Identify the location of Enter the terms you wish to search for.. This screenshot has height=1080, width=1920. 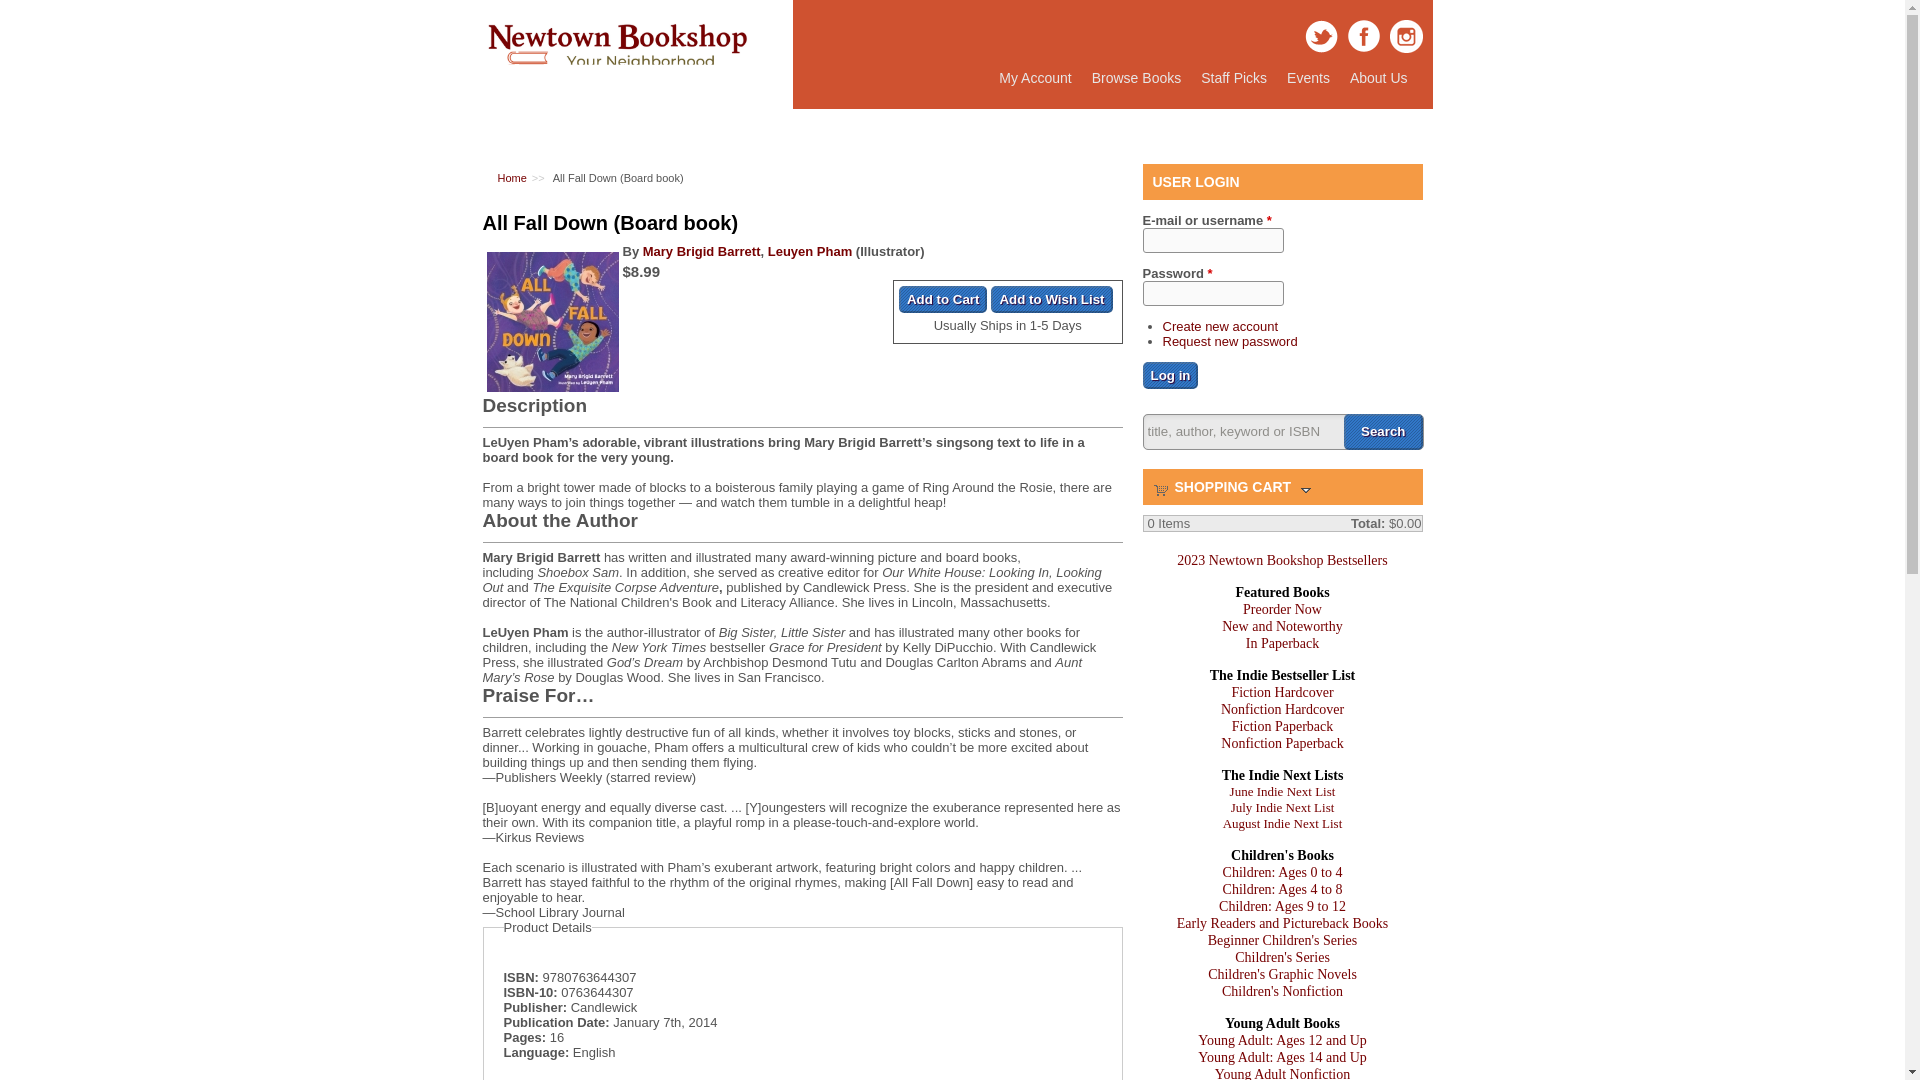
(1282, 432).